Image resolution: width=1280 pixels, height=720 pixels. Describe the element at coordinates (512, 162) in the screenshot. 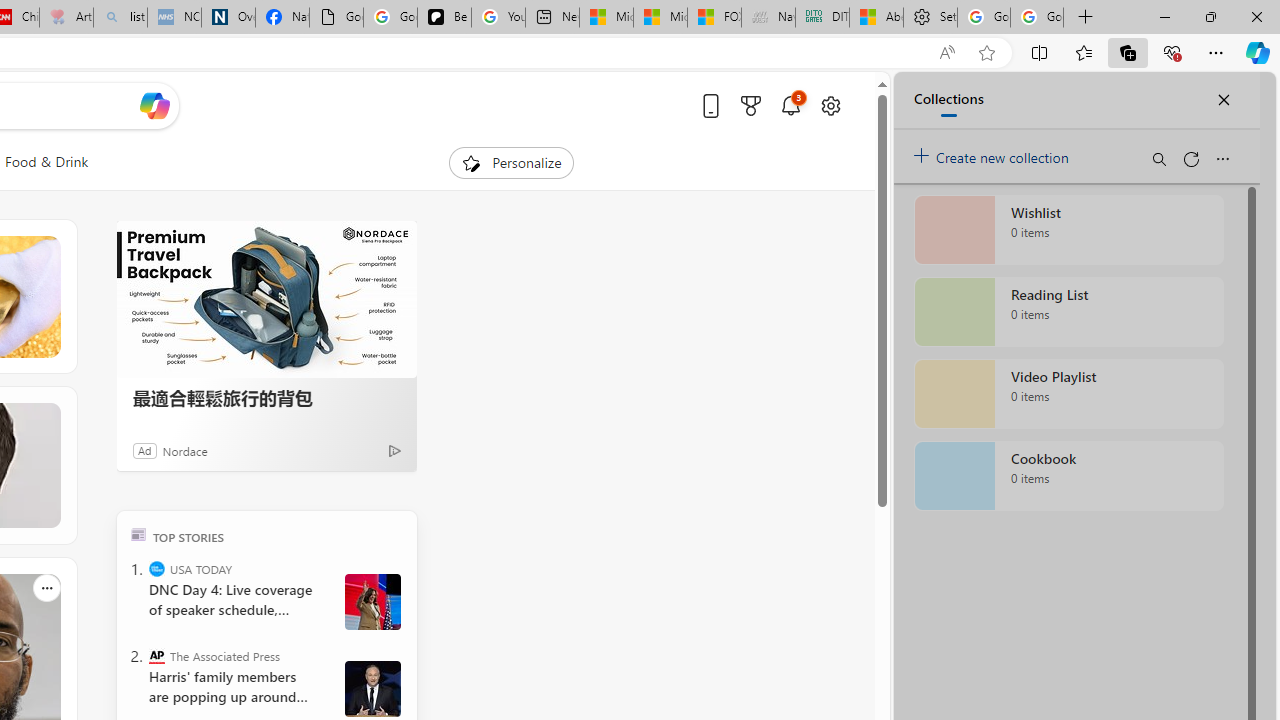

I see `Personalize` at that location.